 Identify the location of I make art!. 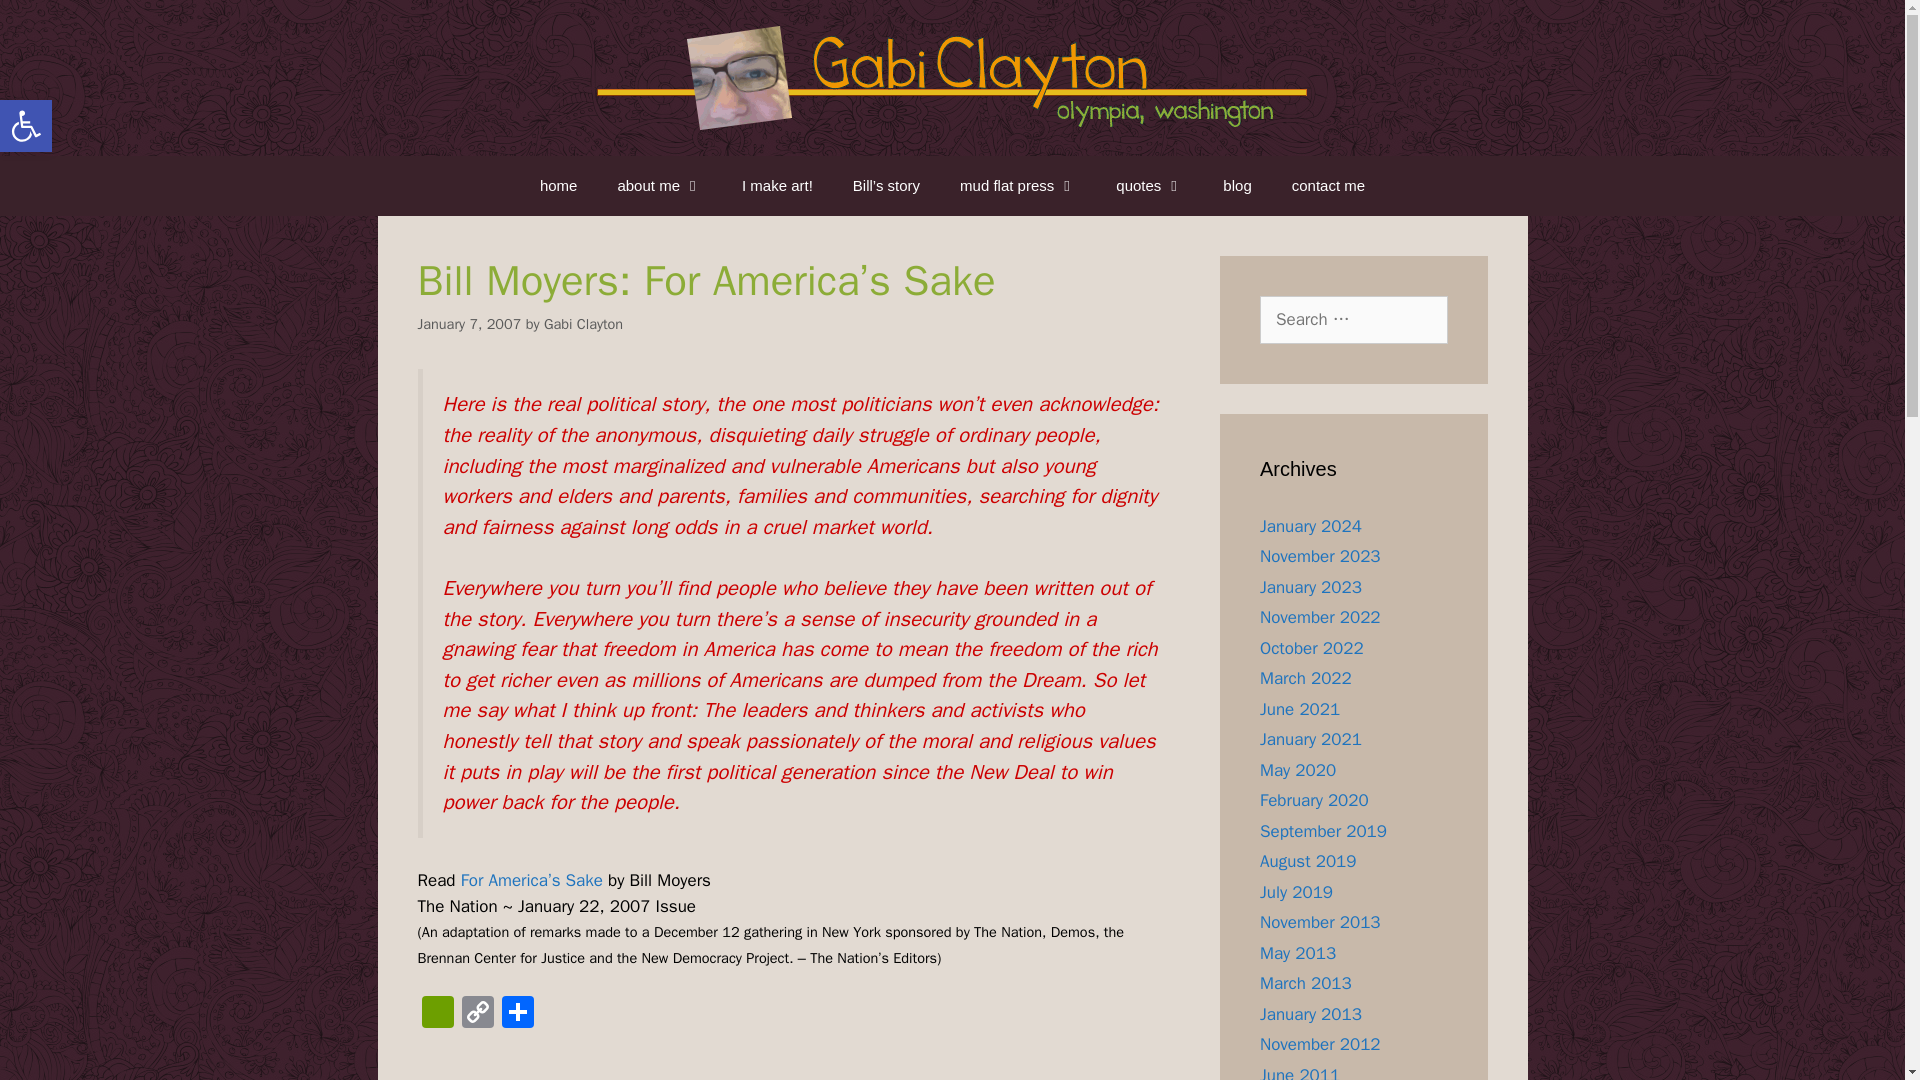
(478, 1014).